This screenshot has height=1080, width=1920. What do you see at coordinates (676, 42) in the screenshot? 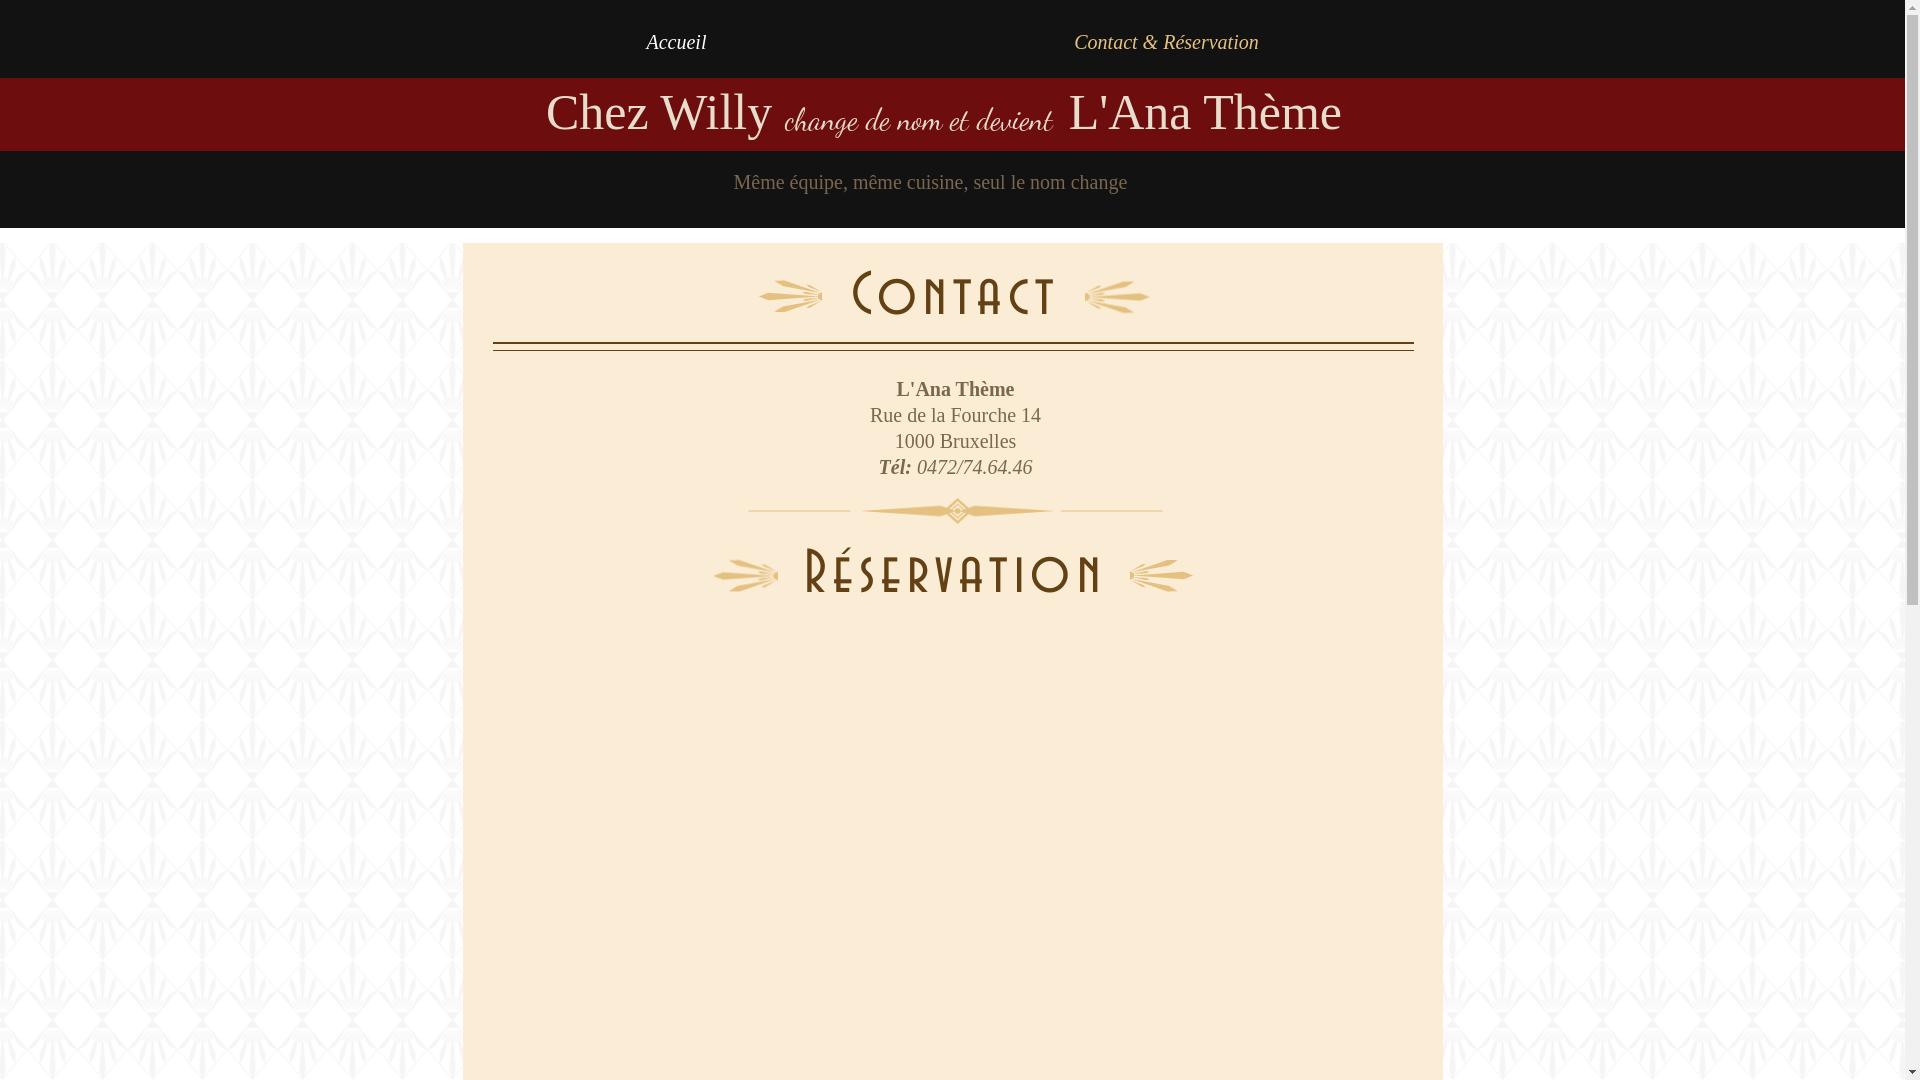
I see `Accueil` at bounding box center [676, 42].